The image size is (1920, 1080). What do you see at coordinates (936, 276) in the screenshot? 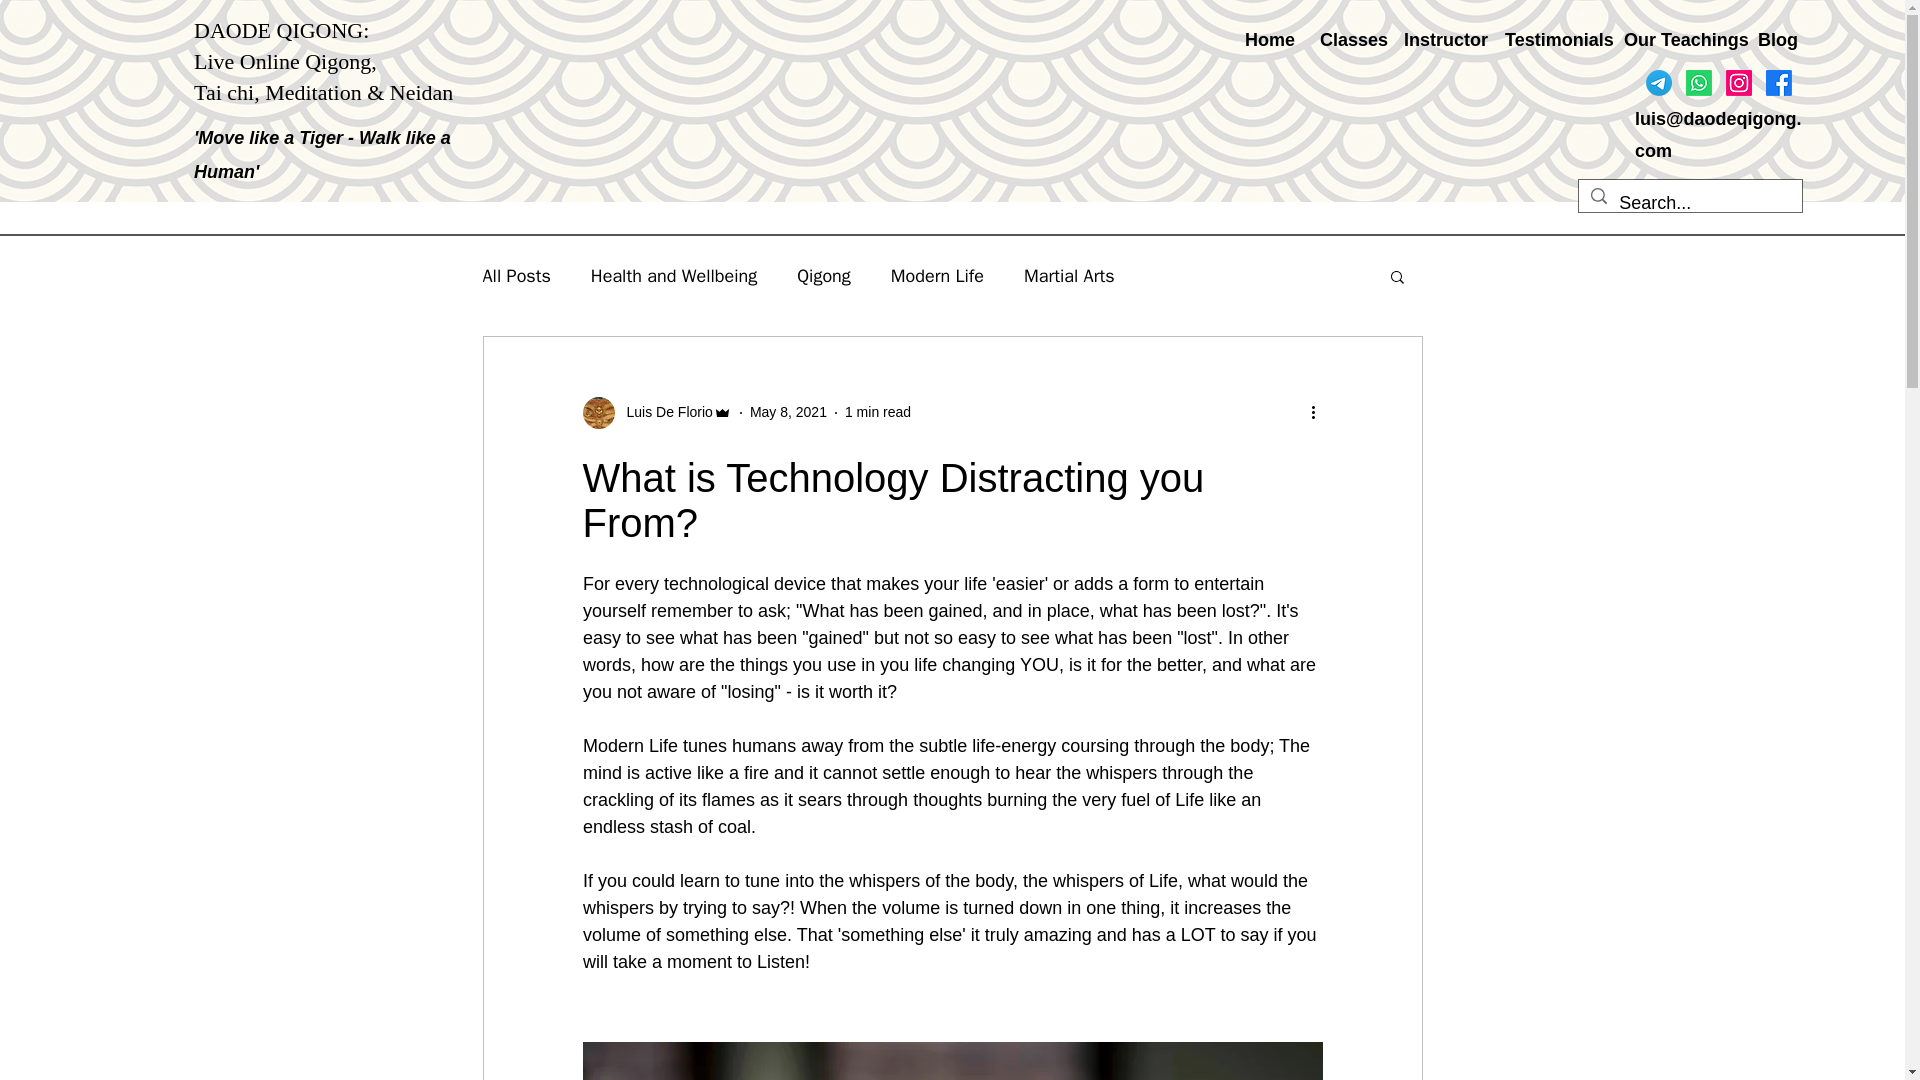
I see `Modern Life` at bounding box center [936, 276].